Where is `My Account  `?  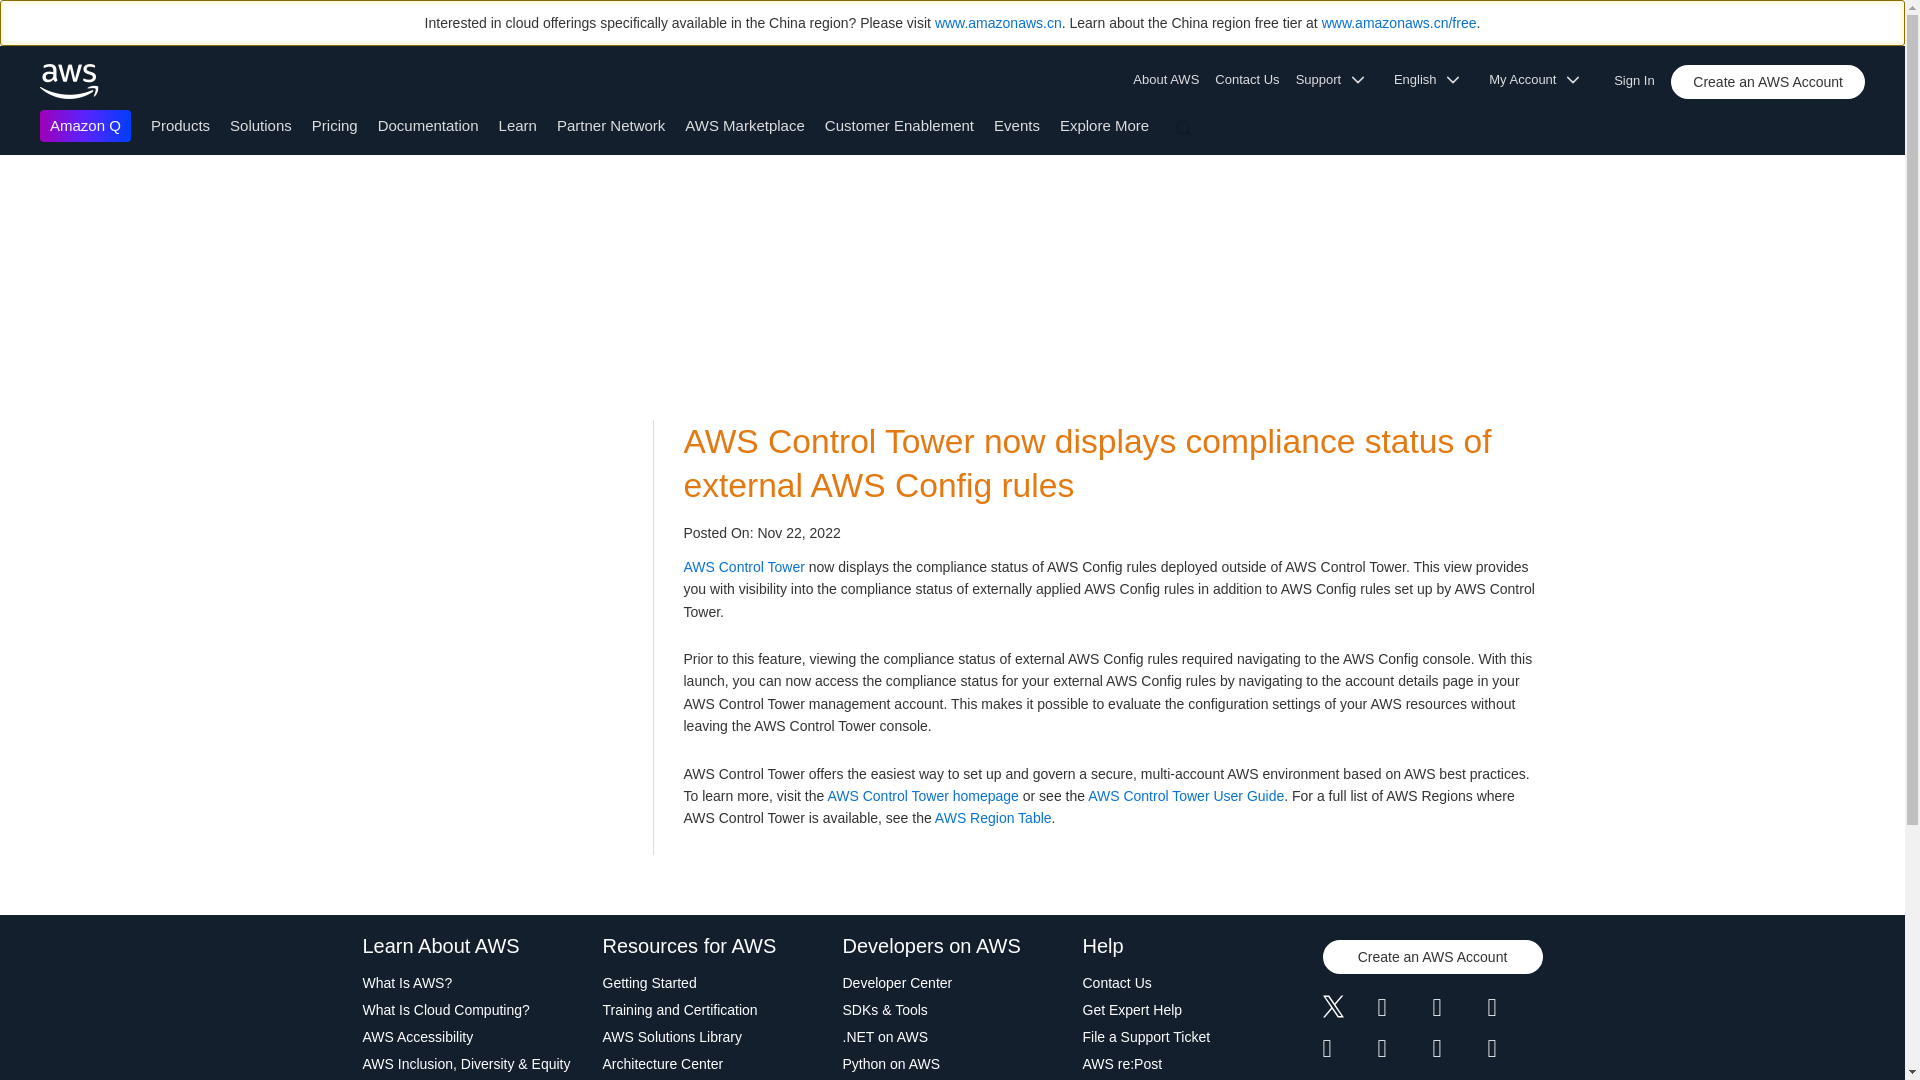
My Account   is located at coordinates (1540, 80).